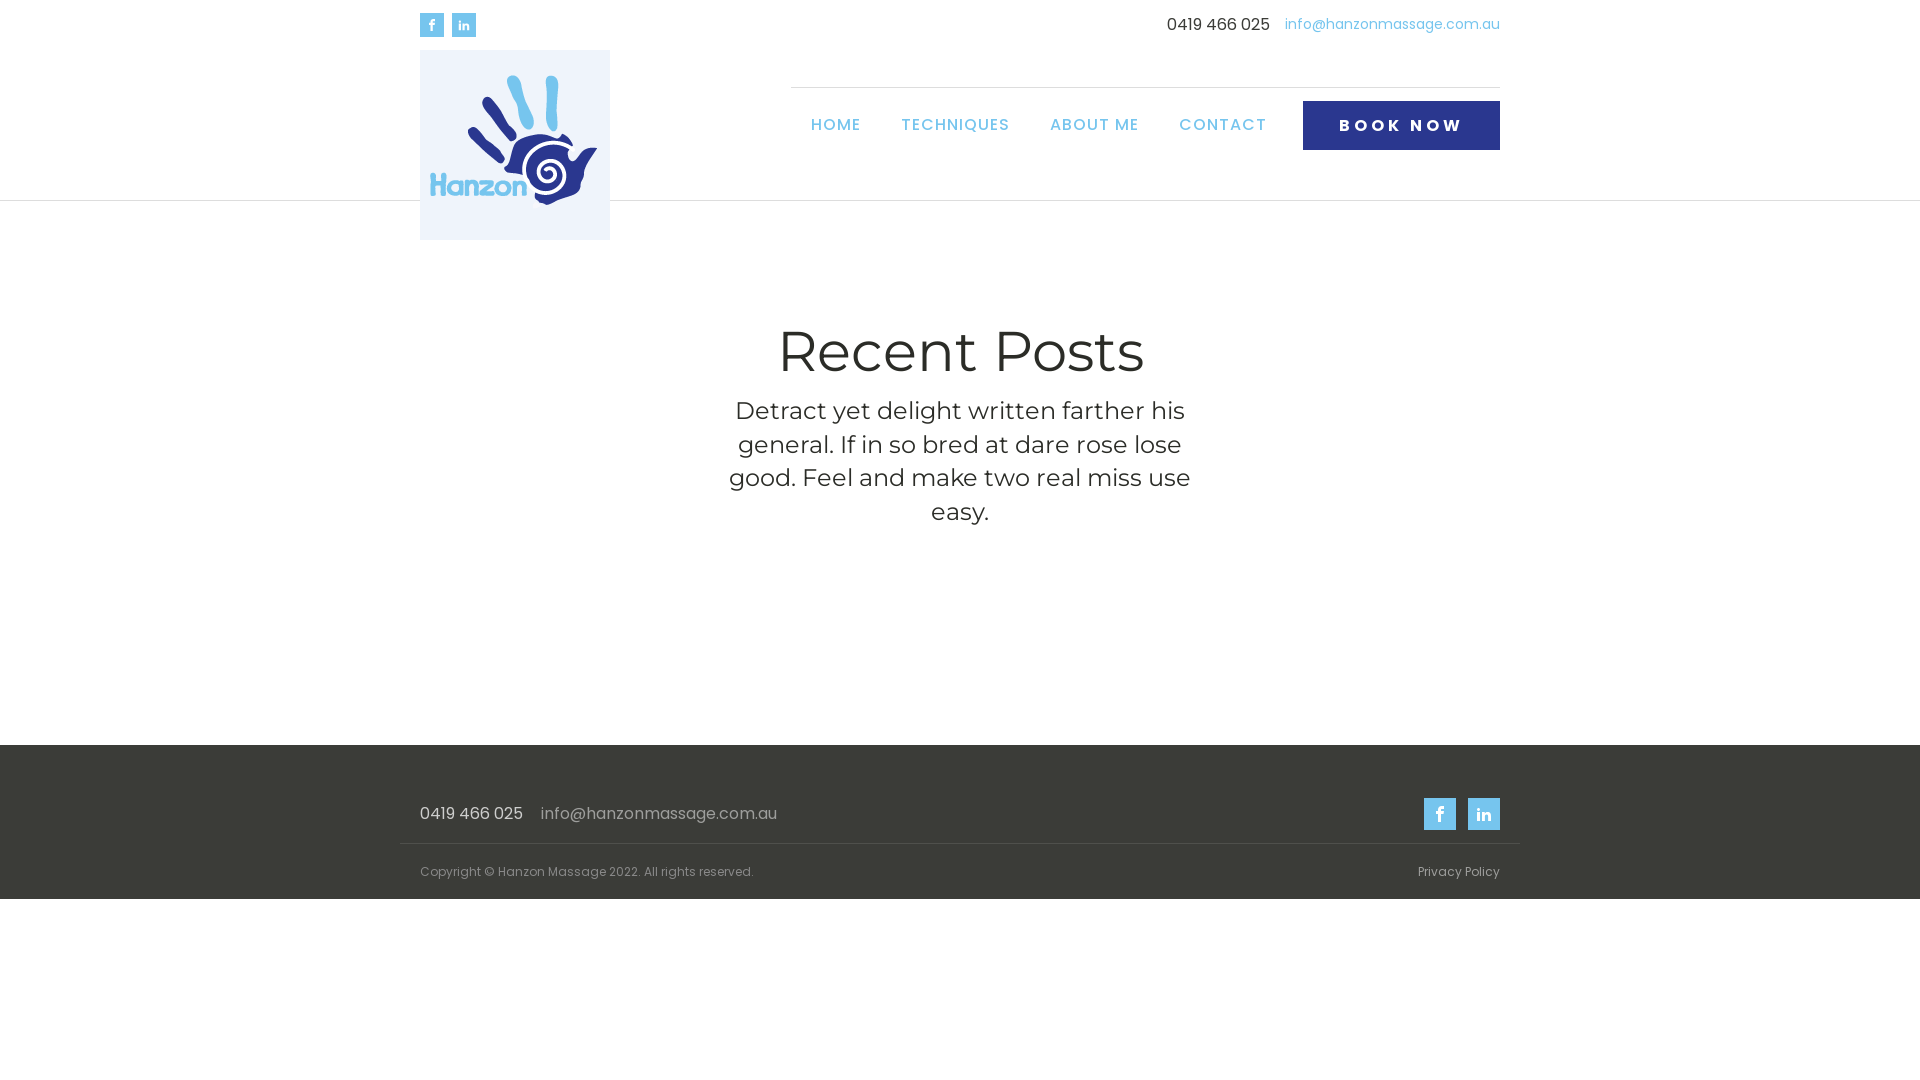  I want to click on HOME, so click(836, 125).